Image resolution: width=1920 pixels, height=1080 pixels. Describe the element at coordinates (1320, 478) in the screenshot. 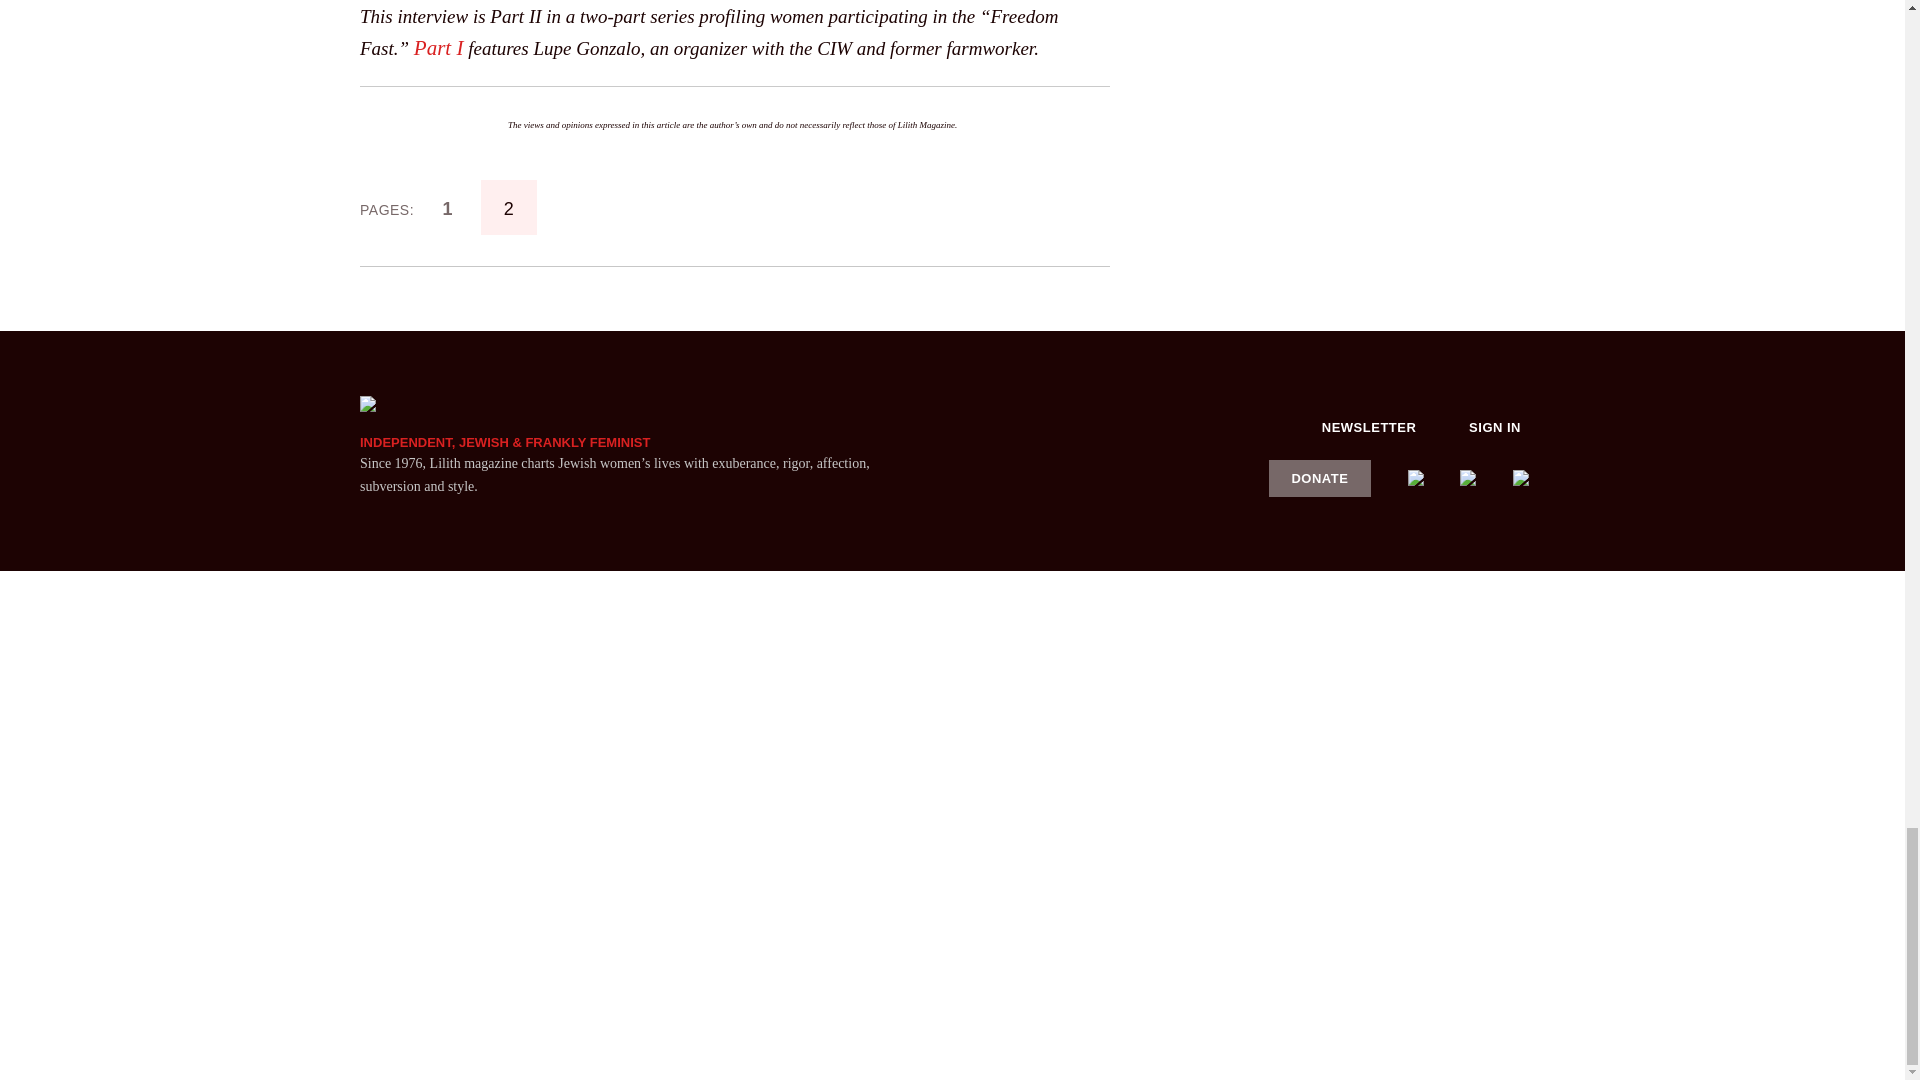

I see `DONATE` at that location.